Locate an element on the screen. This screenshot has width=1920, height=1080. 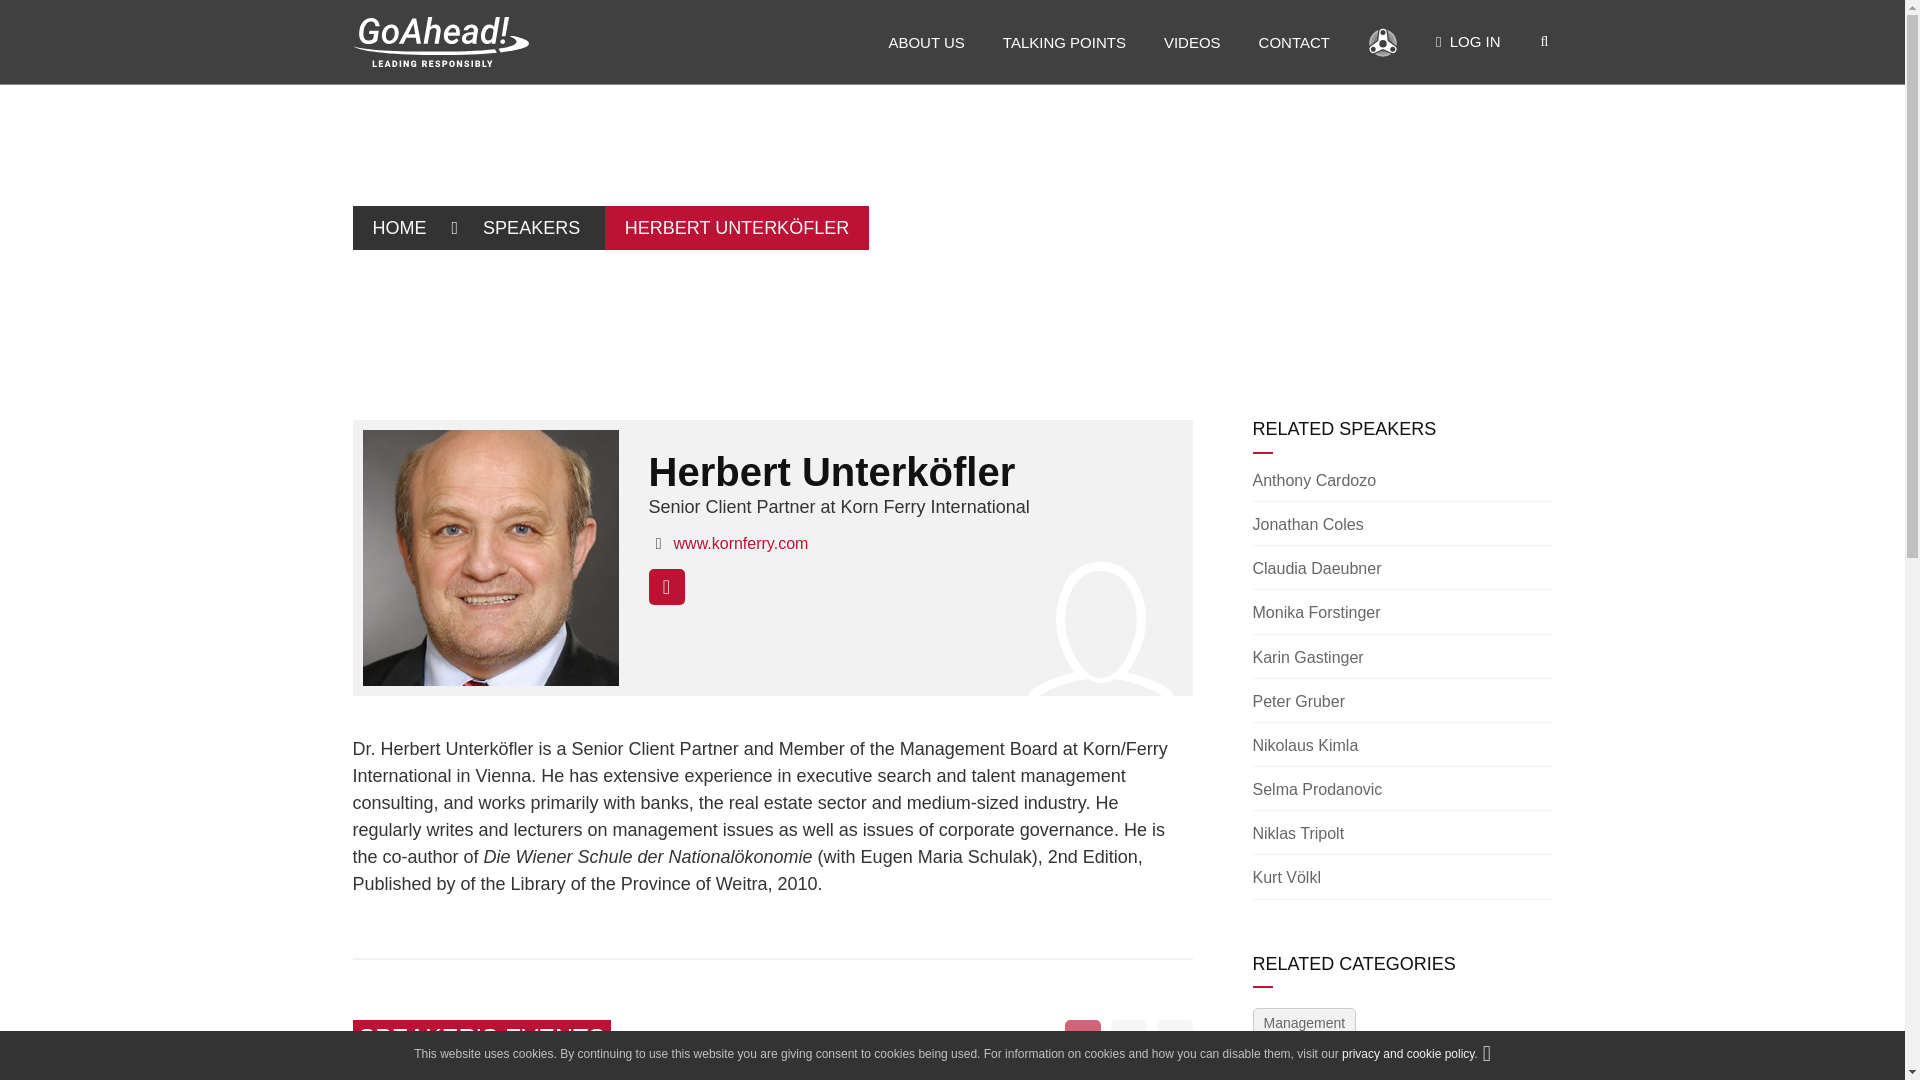
HOME is located at coordinates (398, 228).